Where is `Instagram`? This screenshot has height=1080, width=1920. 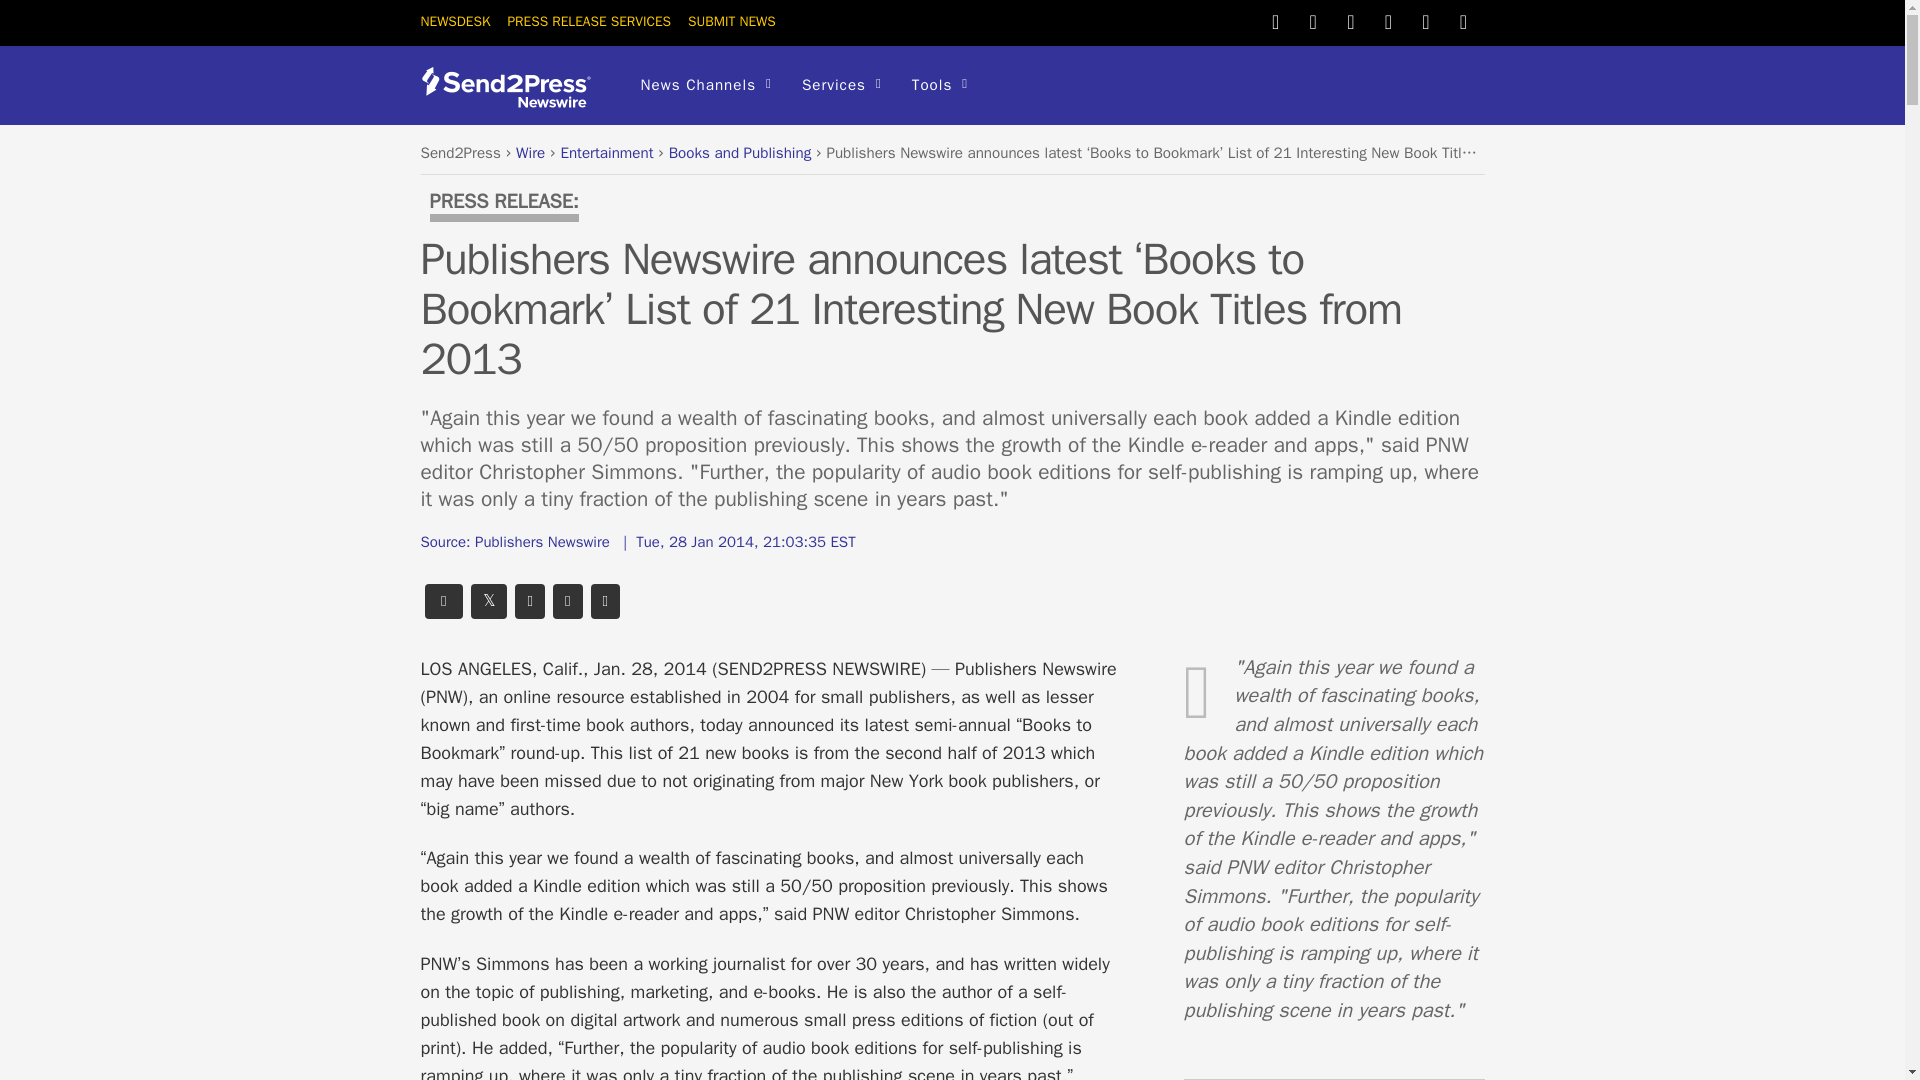
Instagram is located at coordinates (1426, 20).